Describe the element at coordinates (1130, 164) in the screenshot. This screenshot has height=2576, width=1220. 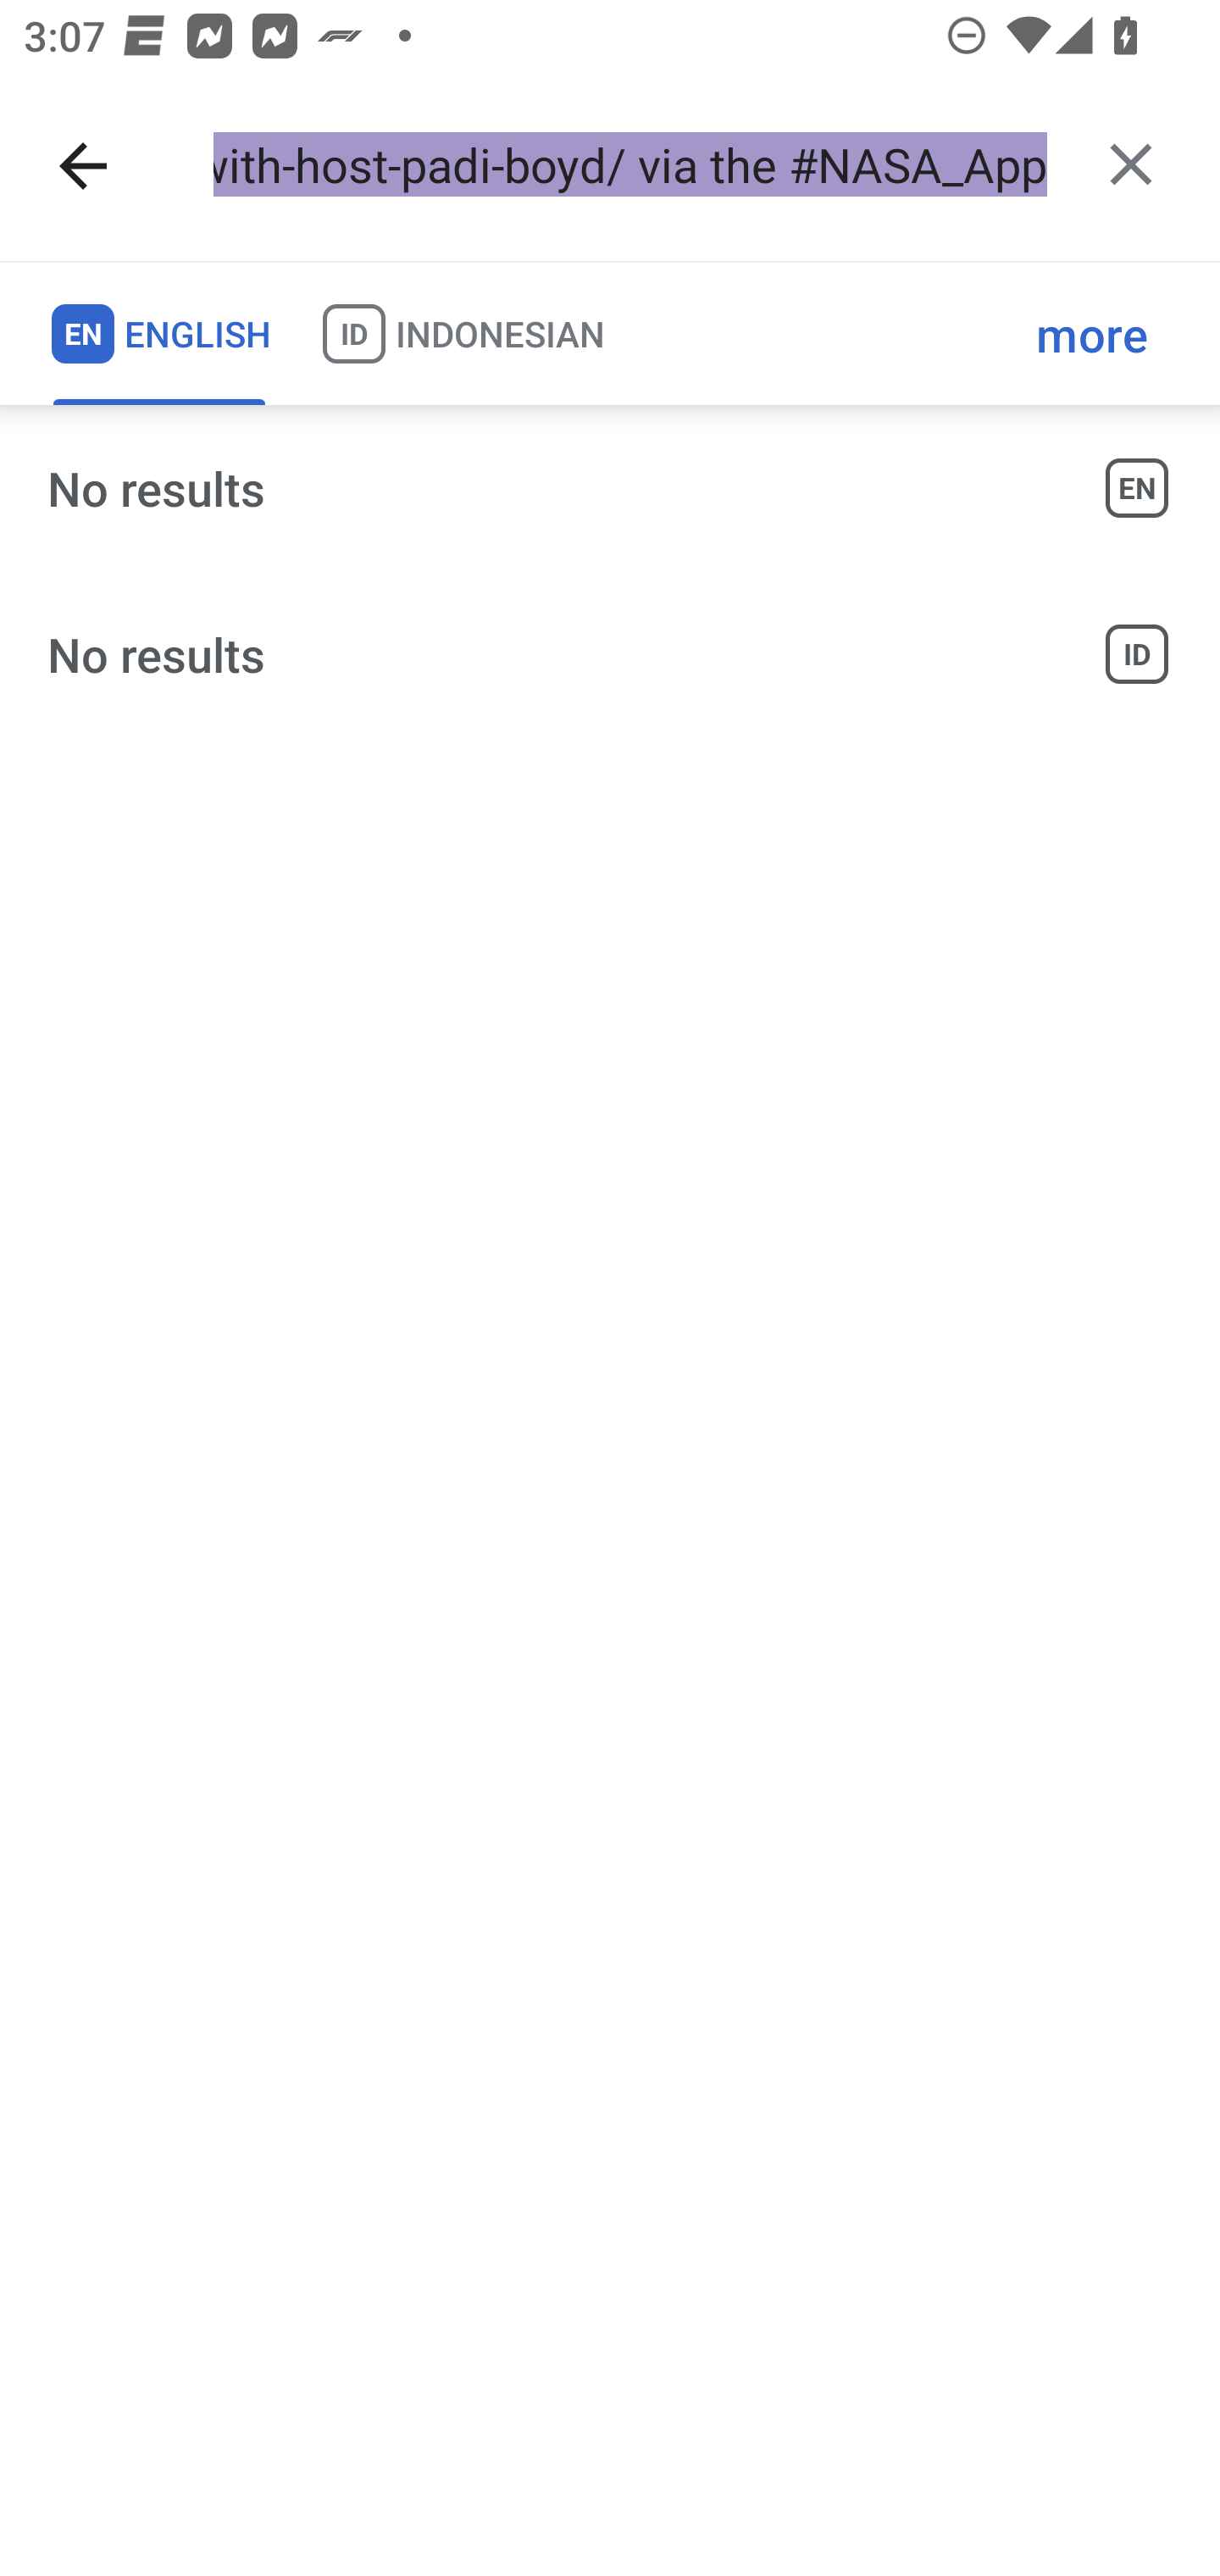
I see `Clear query` at that location.